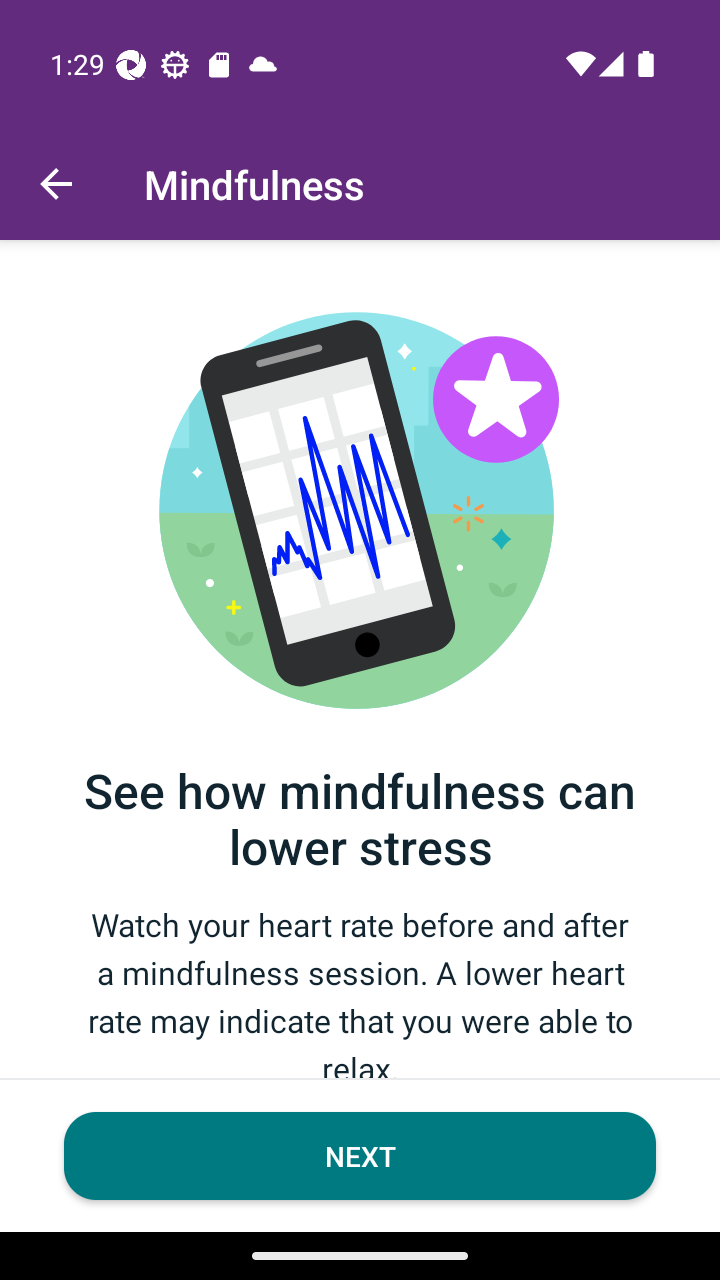 This screenshot has height=1280, width=720. I want to click on Navigate up, so click(56, 184).